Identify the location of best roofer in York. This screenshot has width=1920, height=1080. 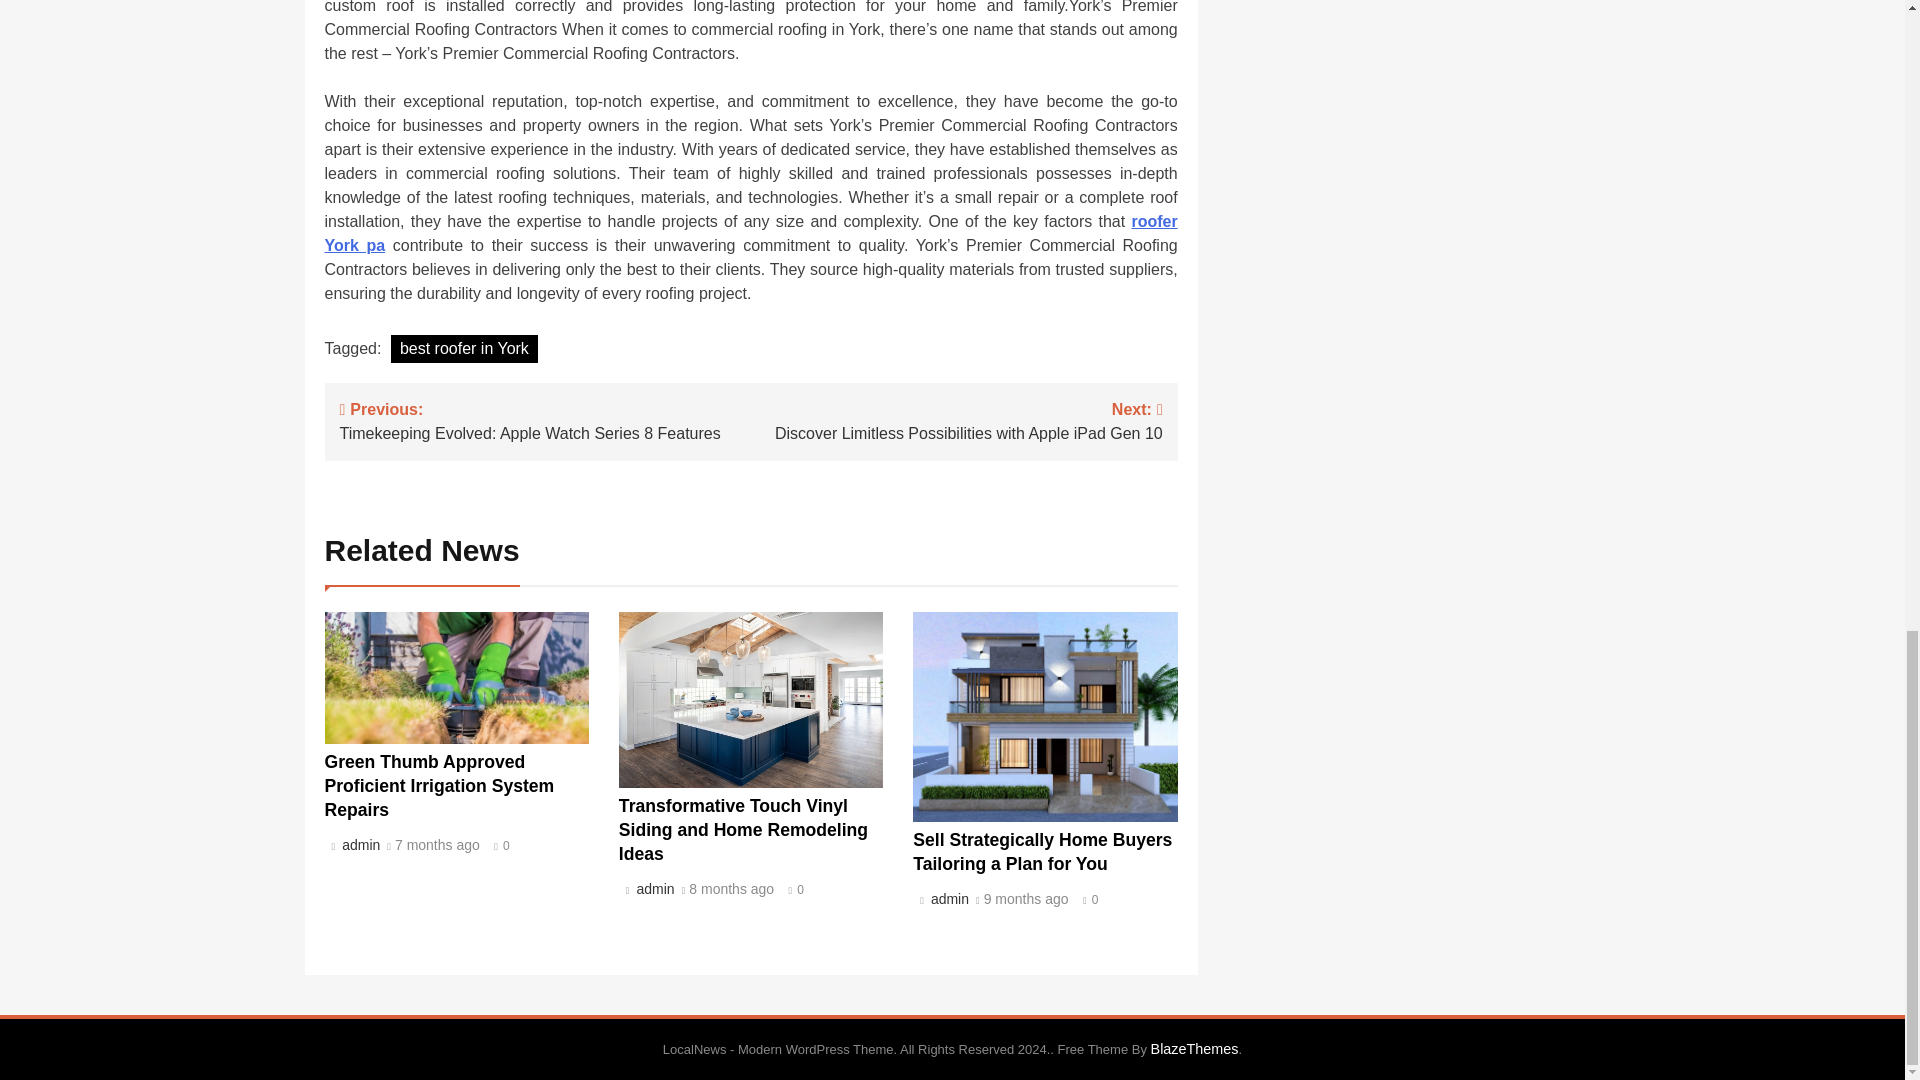
(546, 420).